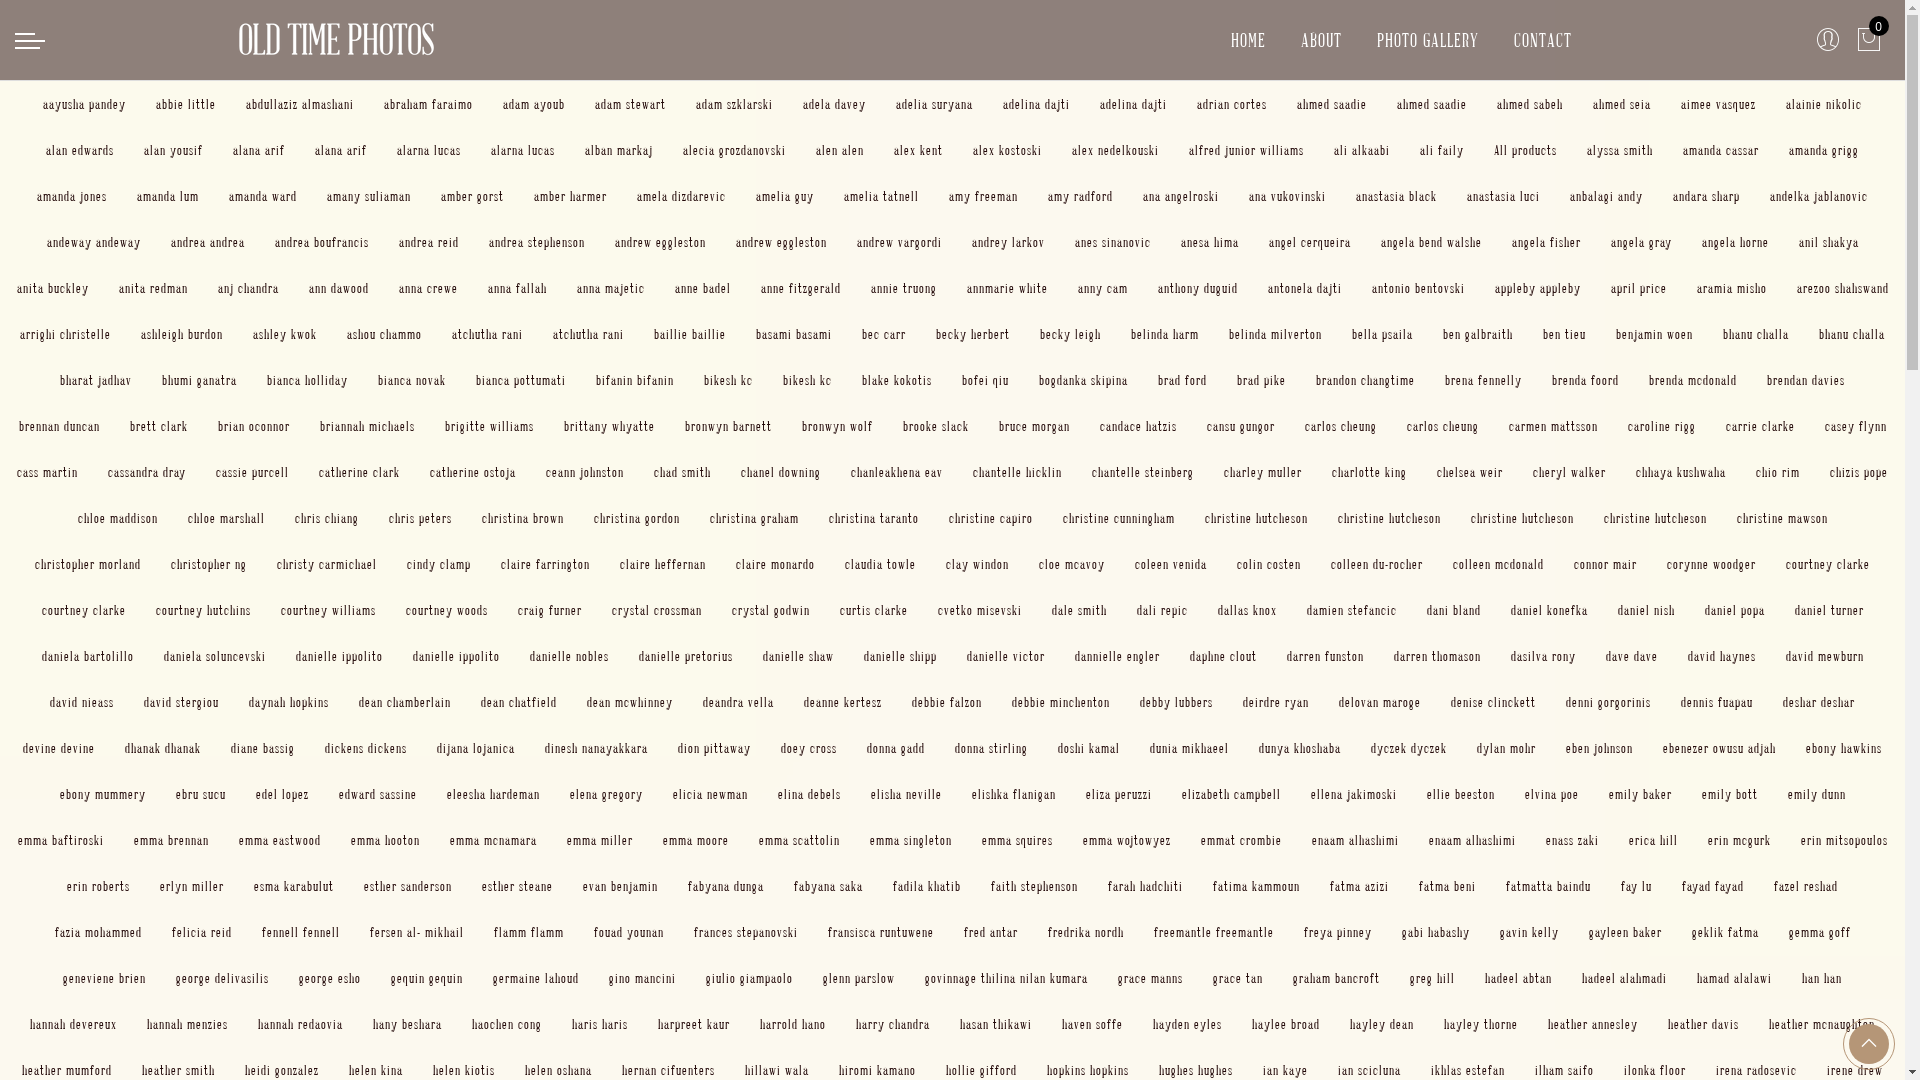  Describe the element at coordinates (88, 564) in the screenshot. I see `christopher morland` at that location.